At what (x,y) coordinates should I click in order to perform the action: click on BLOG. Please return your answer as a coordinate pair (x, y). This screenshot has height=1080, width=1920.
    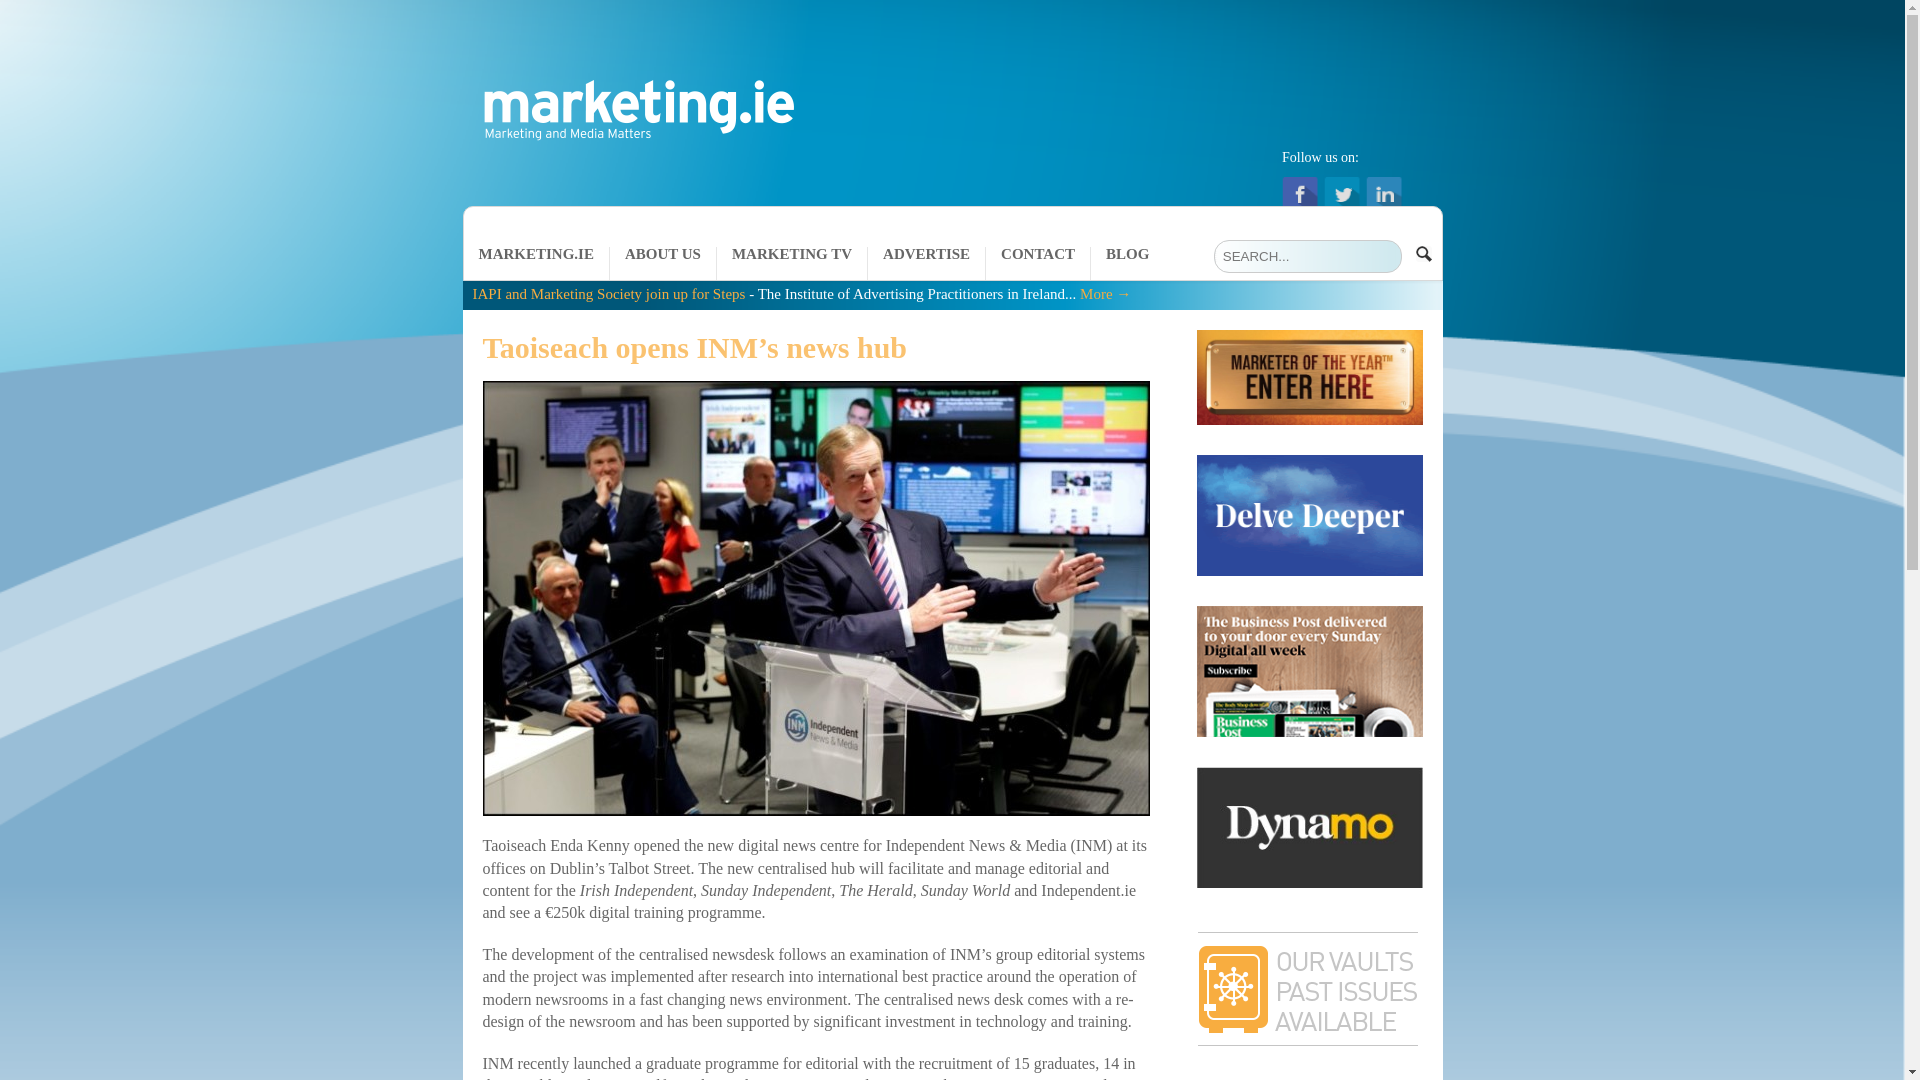
    Looking at the image, I should click on (1126, 263).